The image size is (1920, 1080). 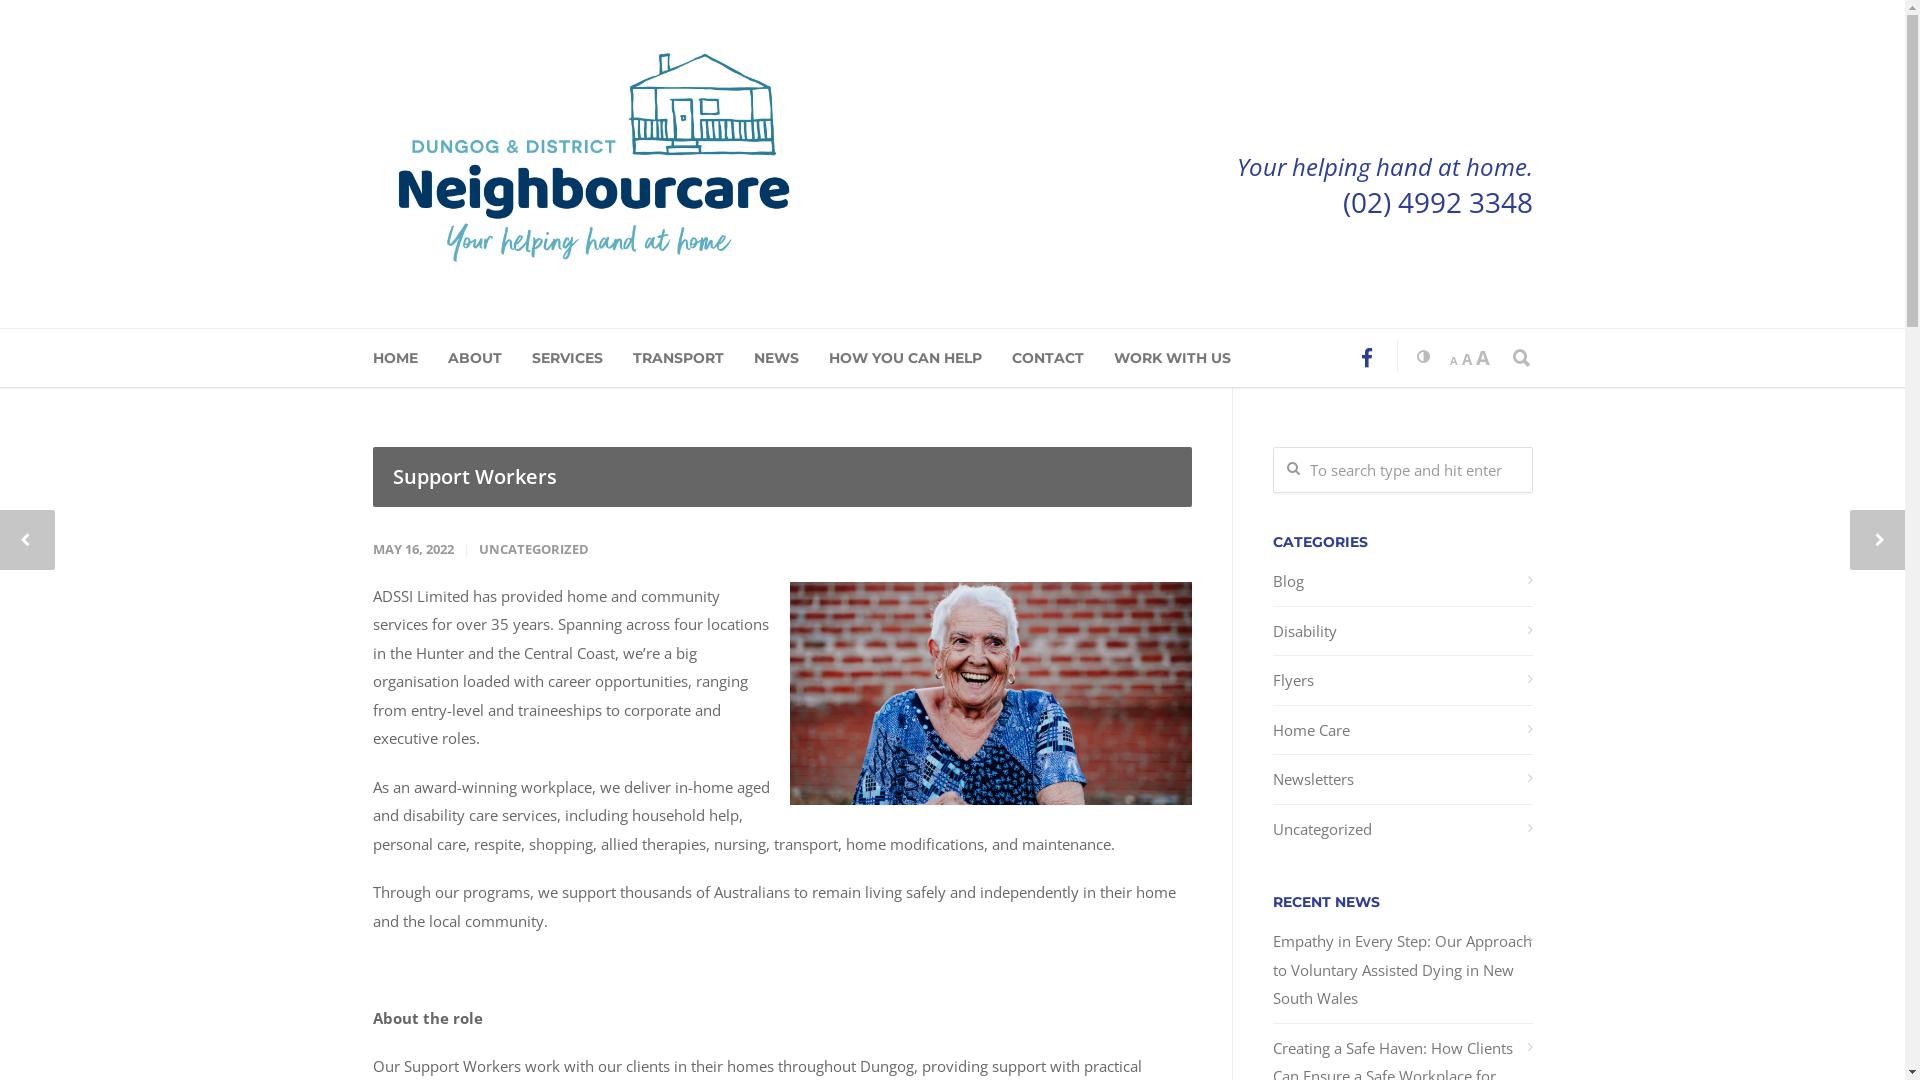 What do you see at coordinates (1402, 730) in the screenshot?
I see `Home Care` at bounding box center [1402, 730].